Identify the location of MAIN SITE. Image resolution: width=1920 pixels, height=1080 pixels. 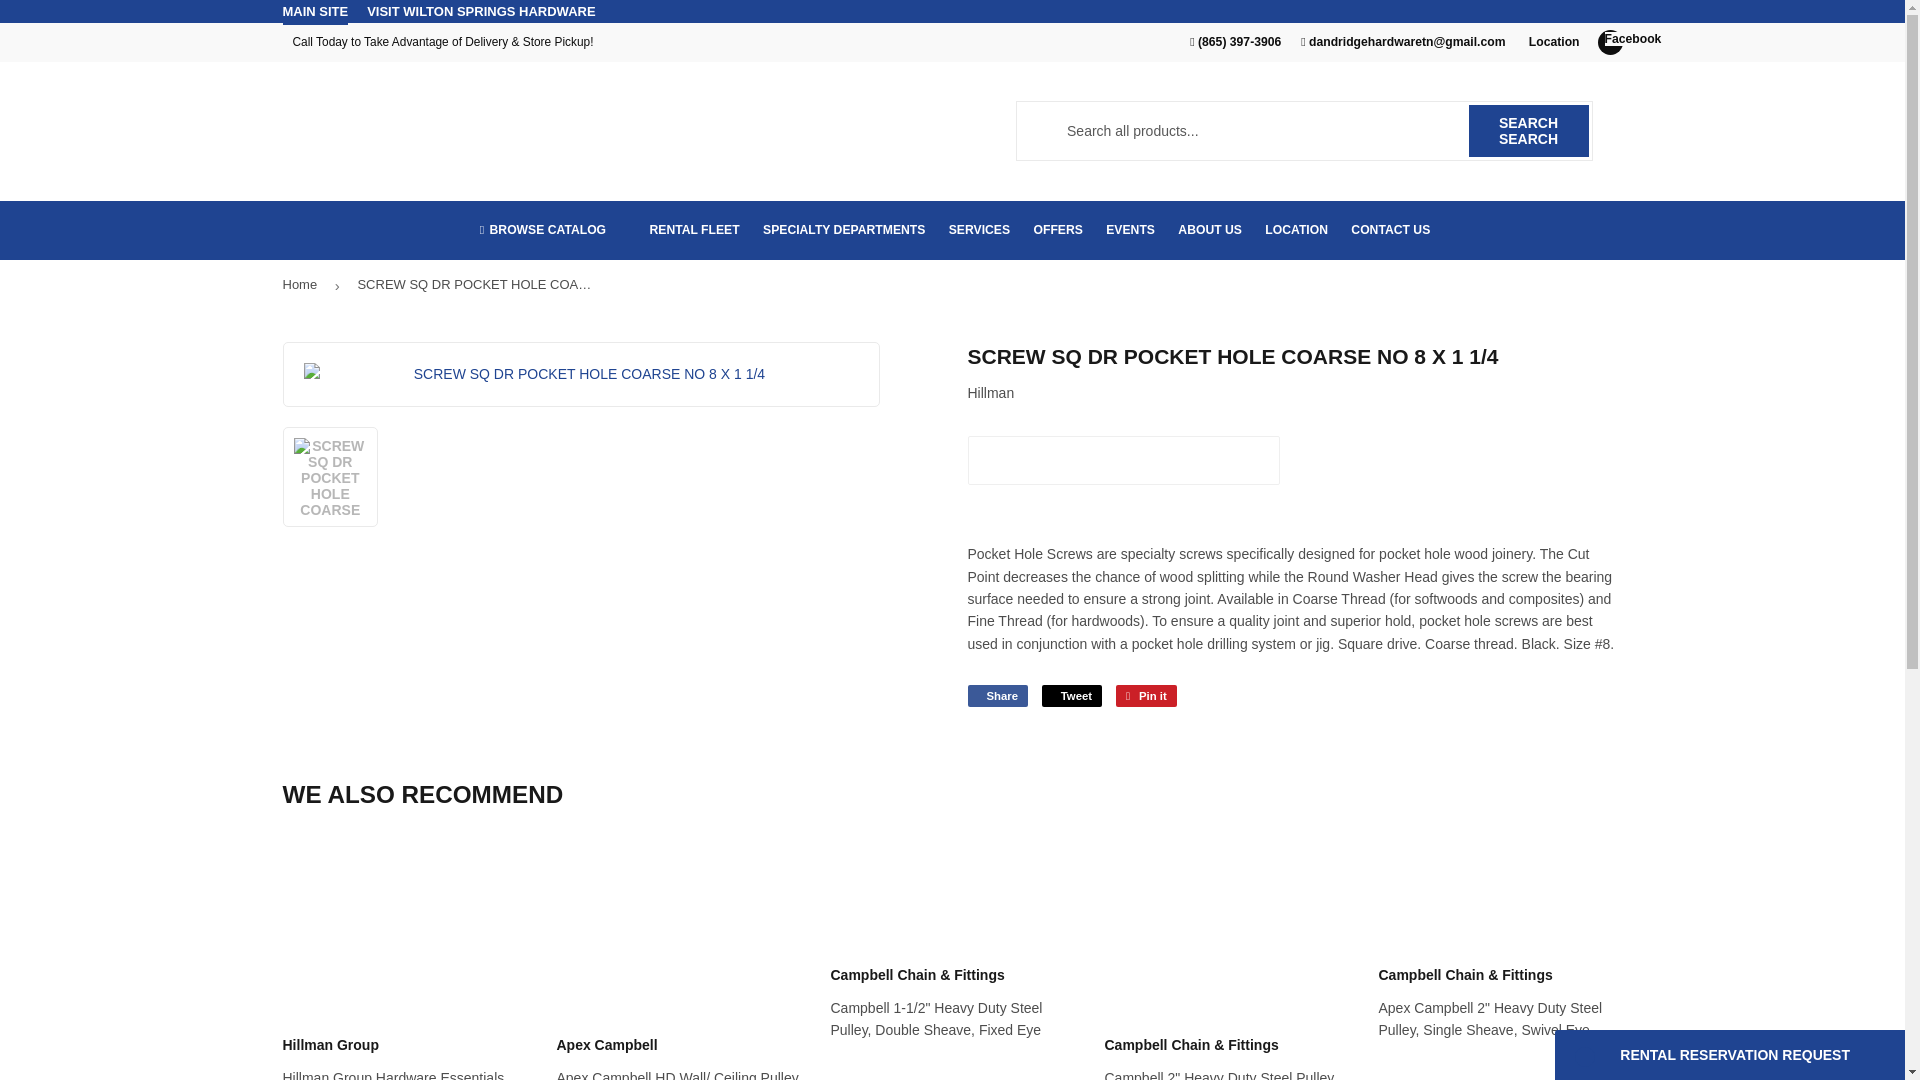
(314, 12).